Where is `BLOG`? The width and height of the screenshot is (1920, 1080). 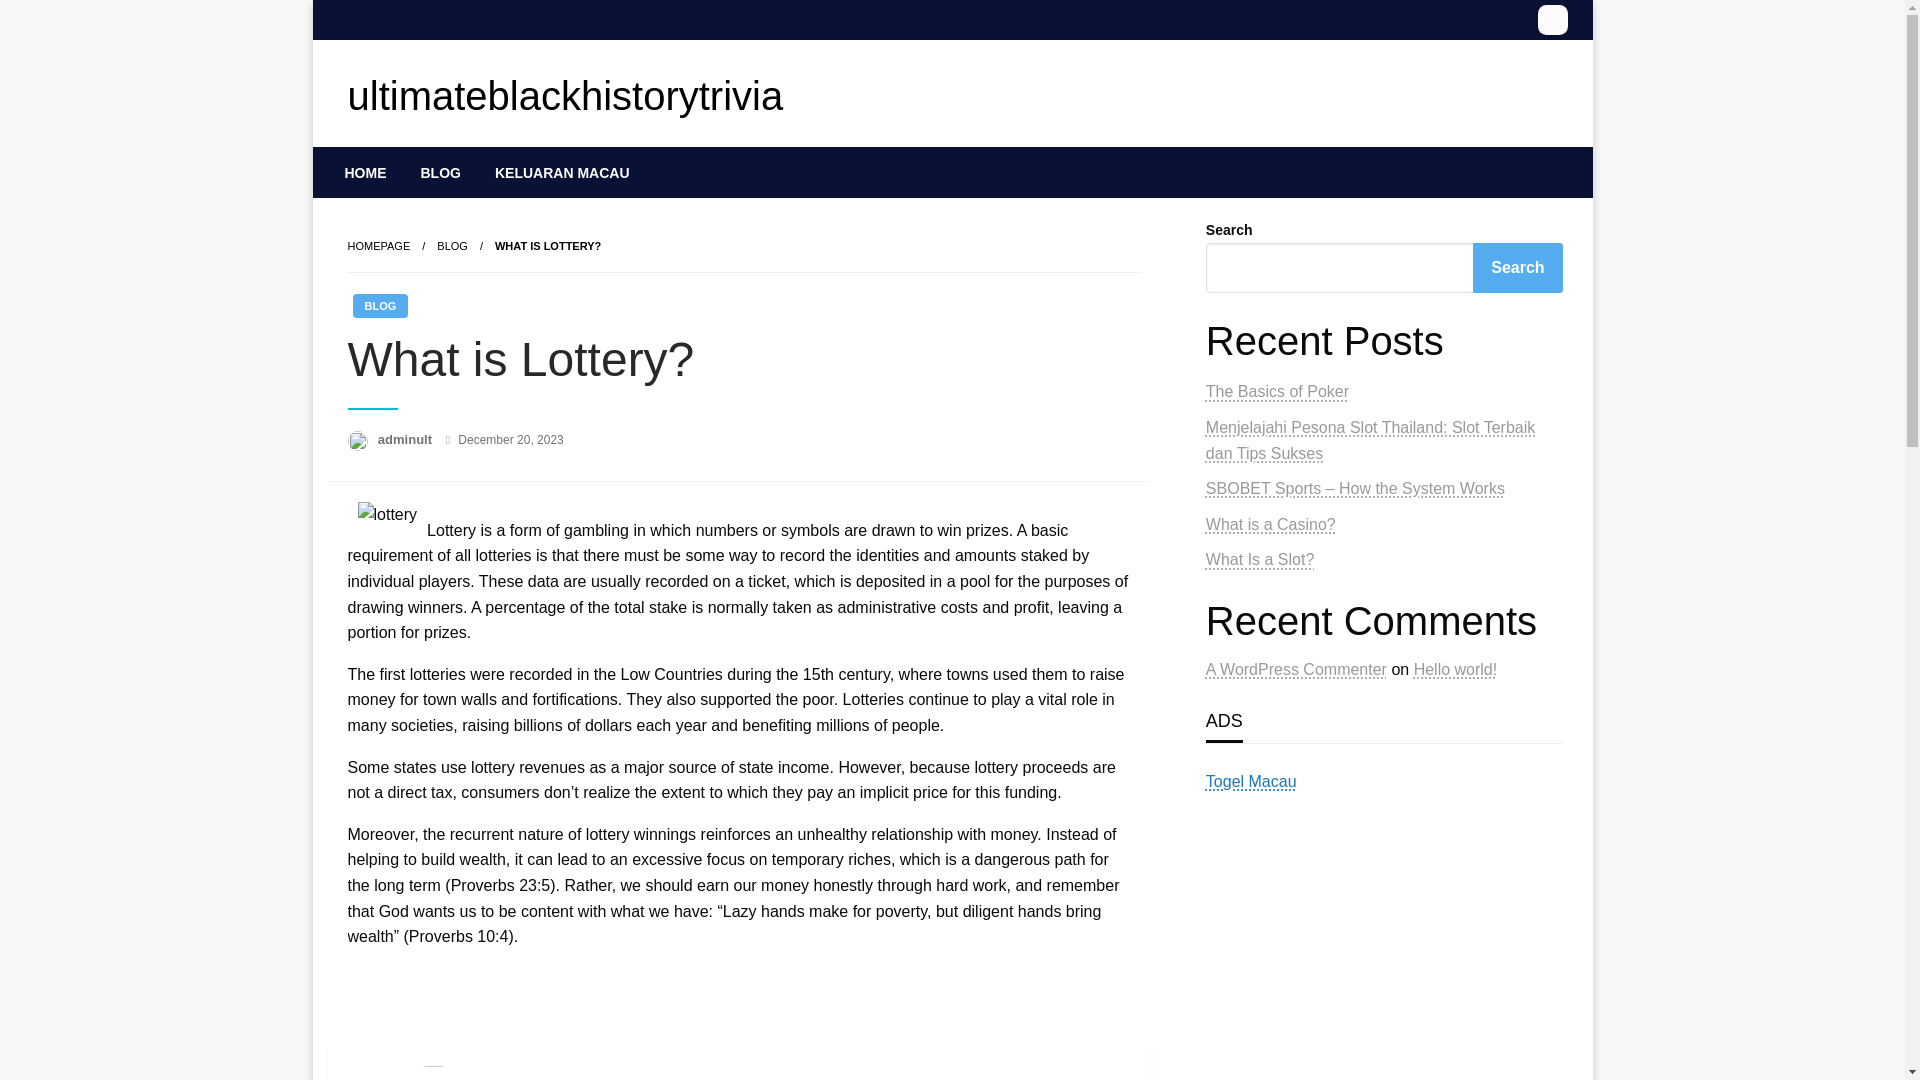 BLOG is located at coordinates (452, 245).